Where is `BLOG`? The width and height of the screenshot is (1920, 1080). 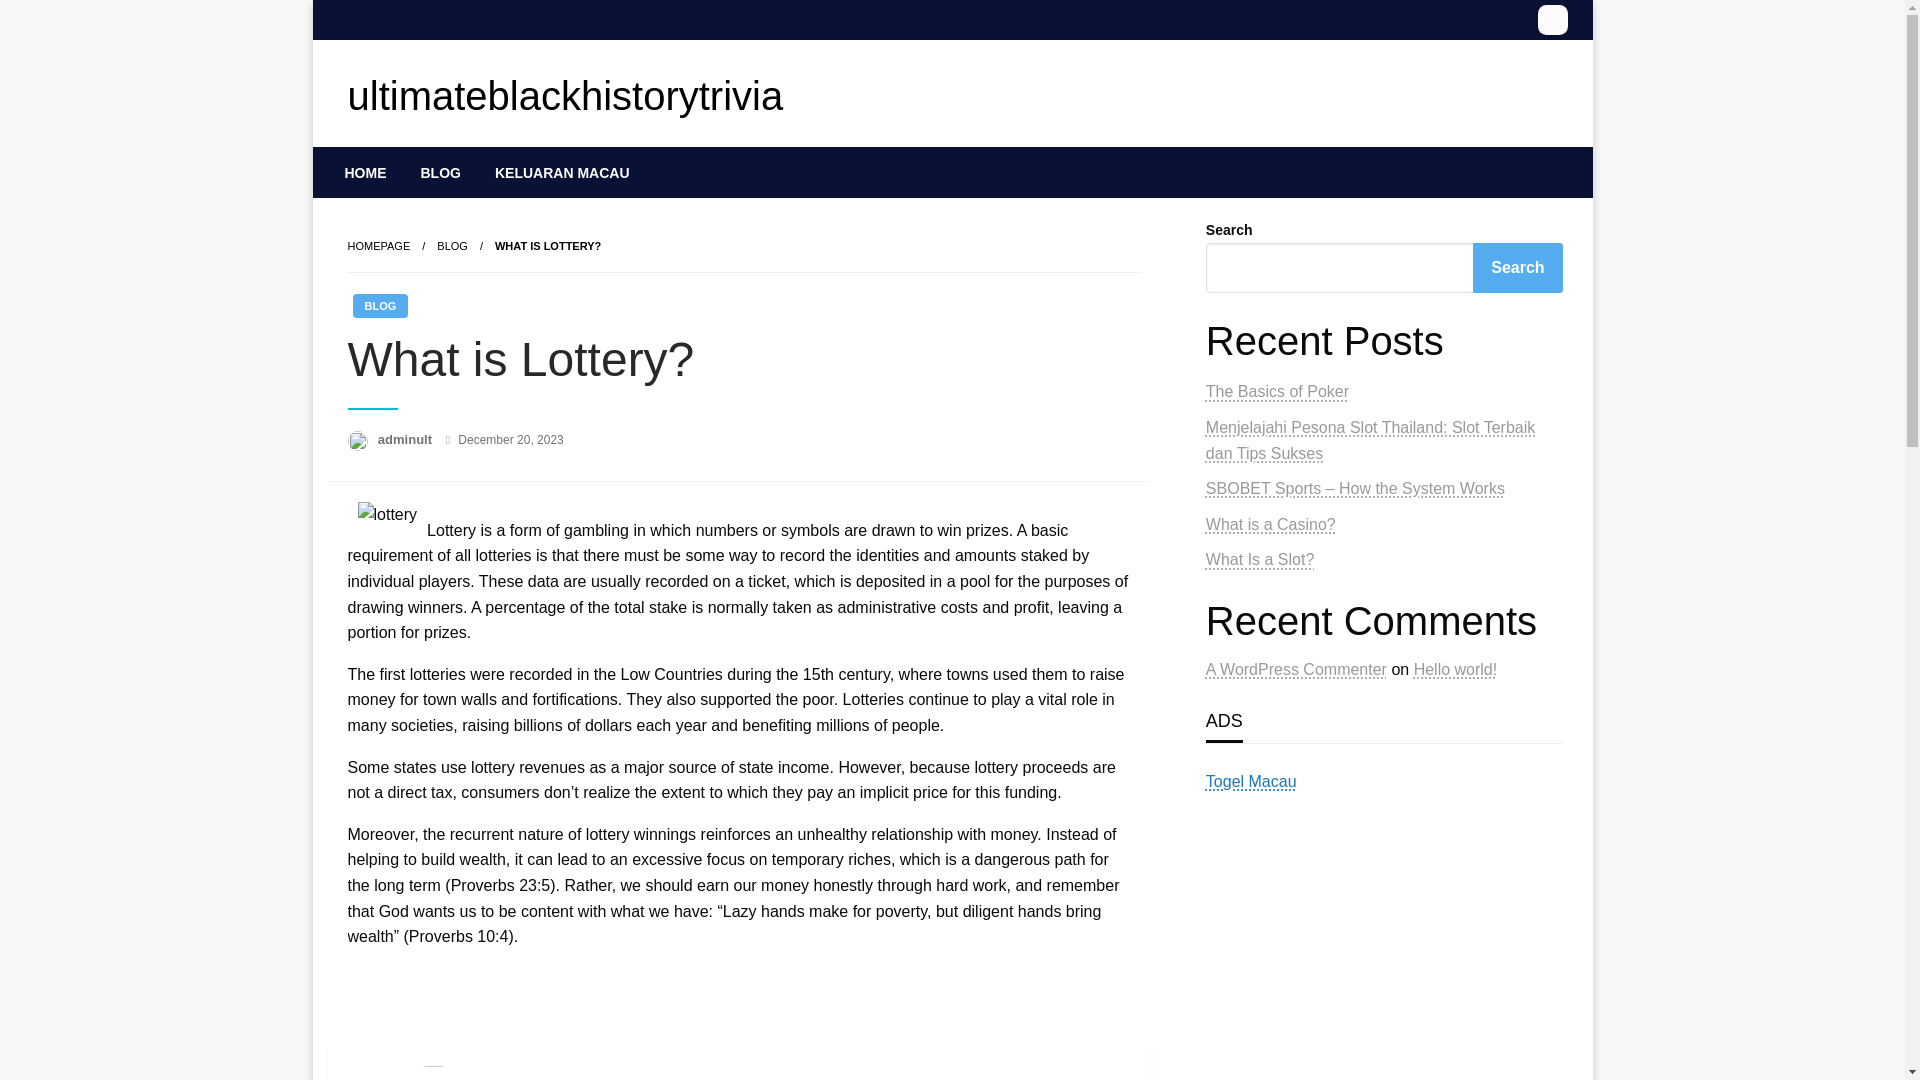 BLOG is located at coordinates (452, 245).